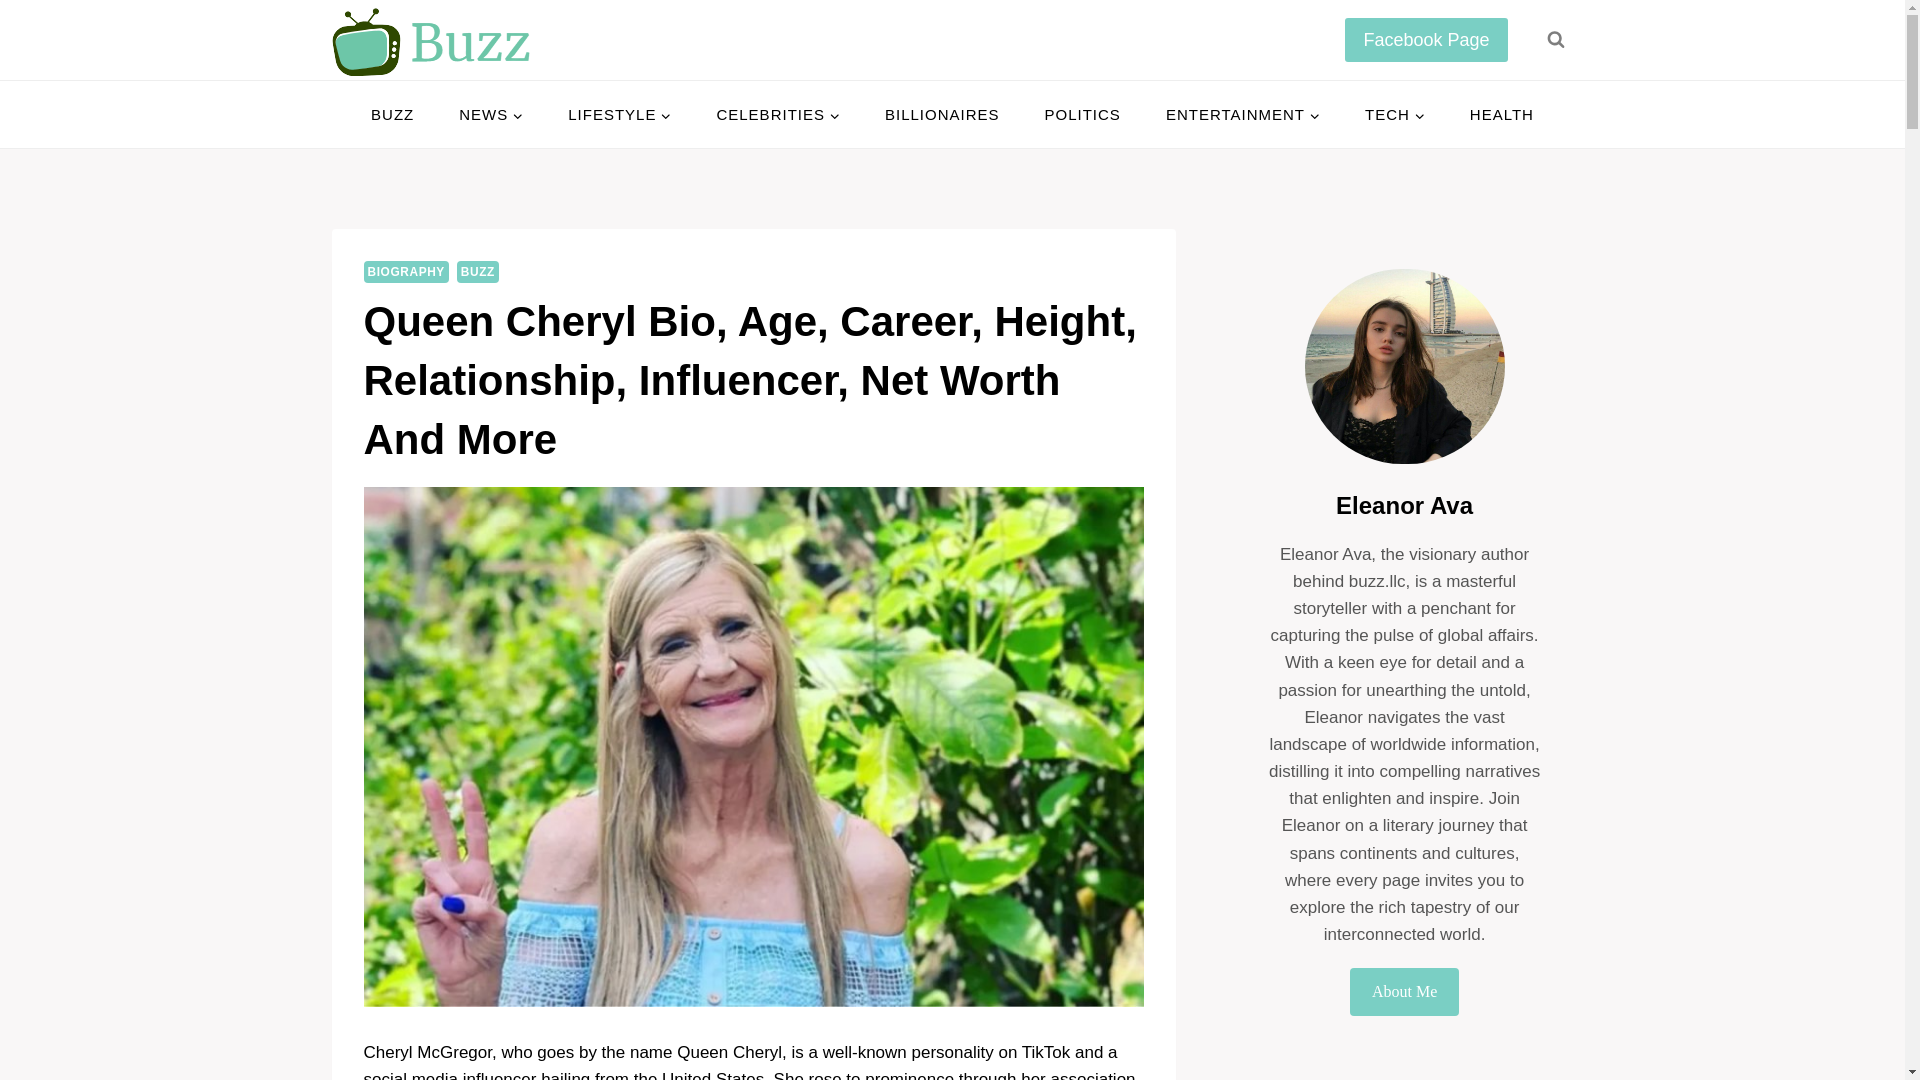 This screenshot has width=1920, height=1080. Describe the element at coordinates (619, 114) in the screenshot. I see `LIFESTYLE` at that location.